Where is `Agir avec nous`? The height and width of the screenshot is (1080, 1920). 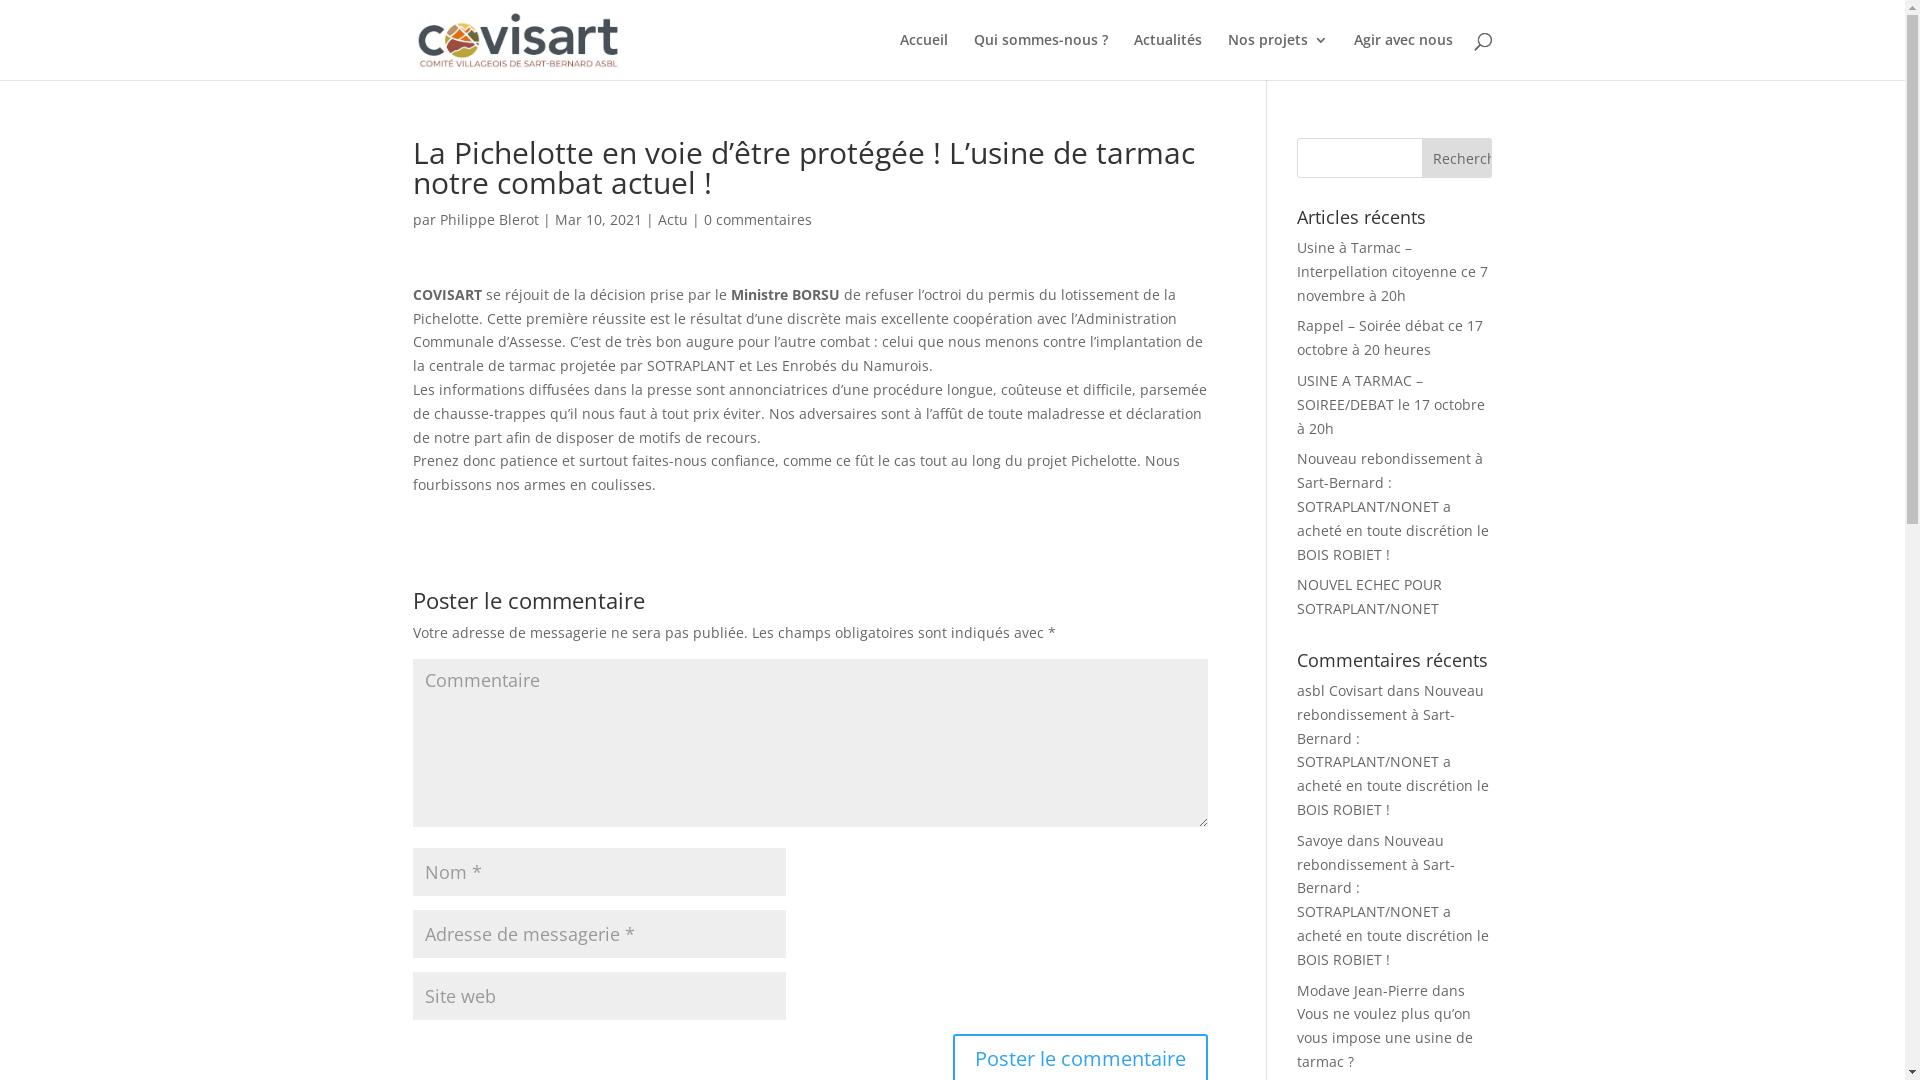 Agir avec nous is located at coordinates (1404, 56).